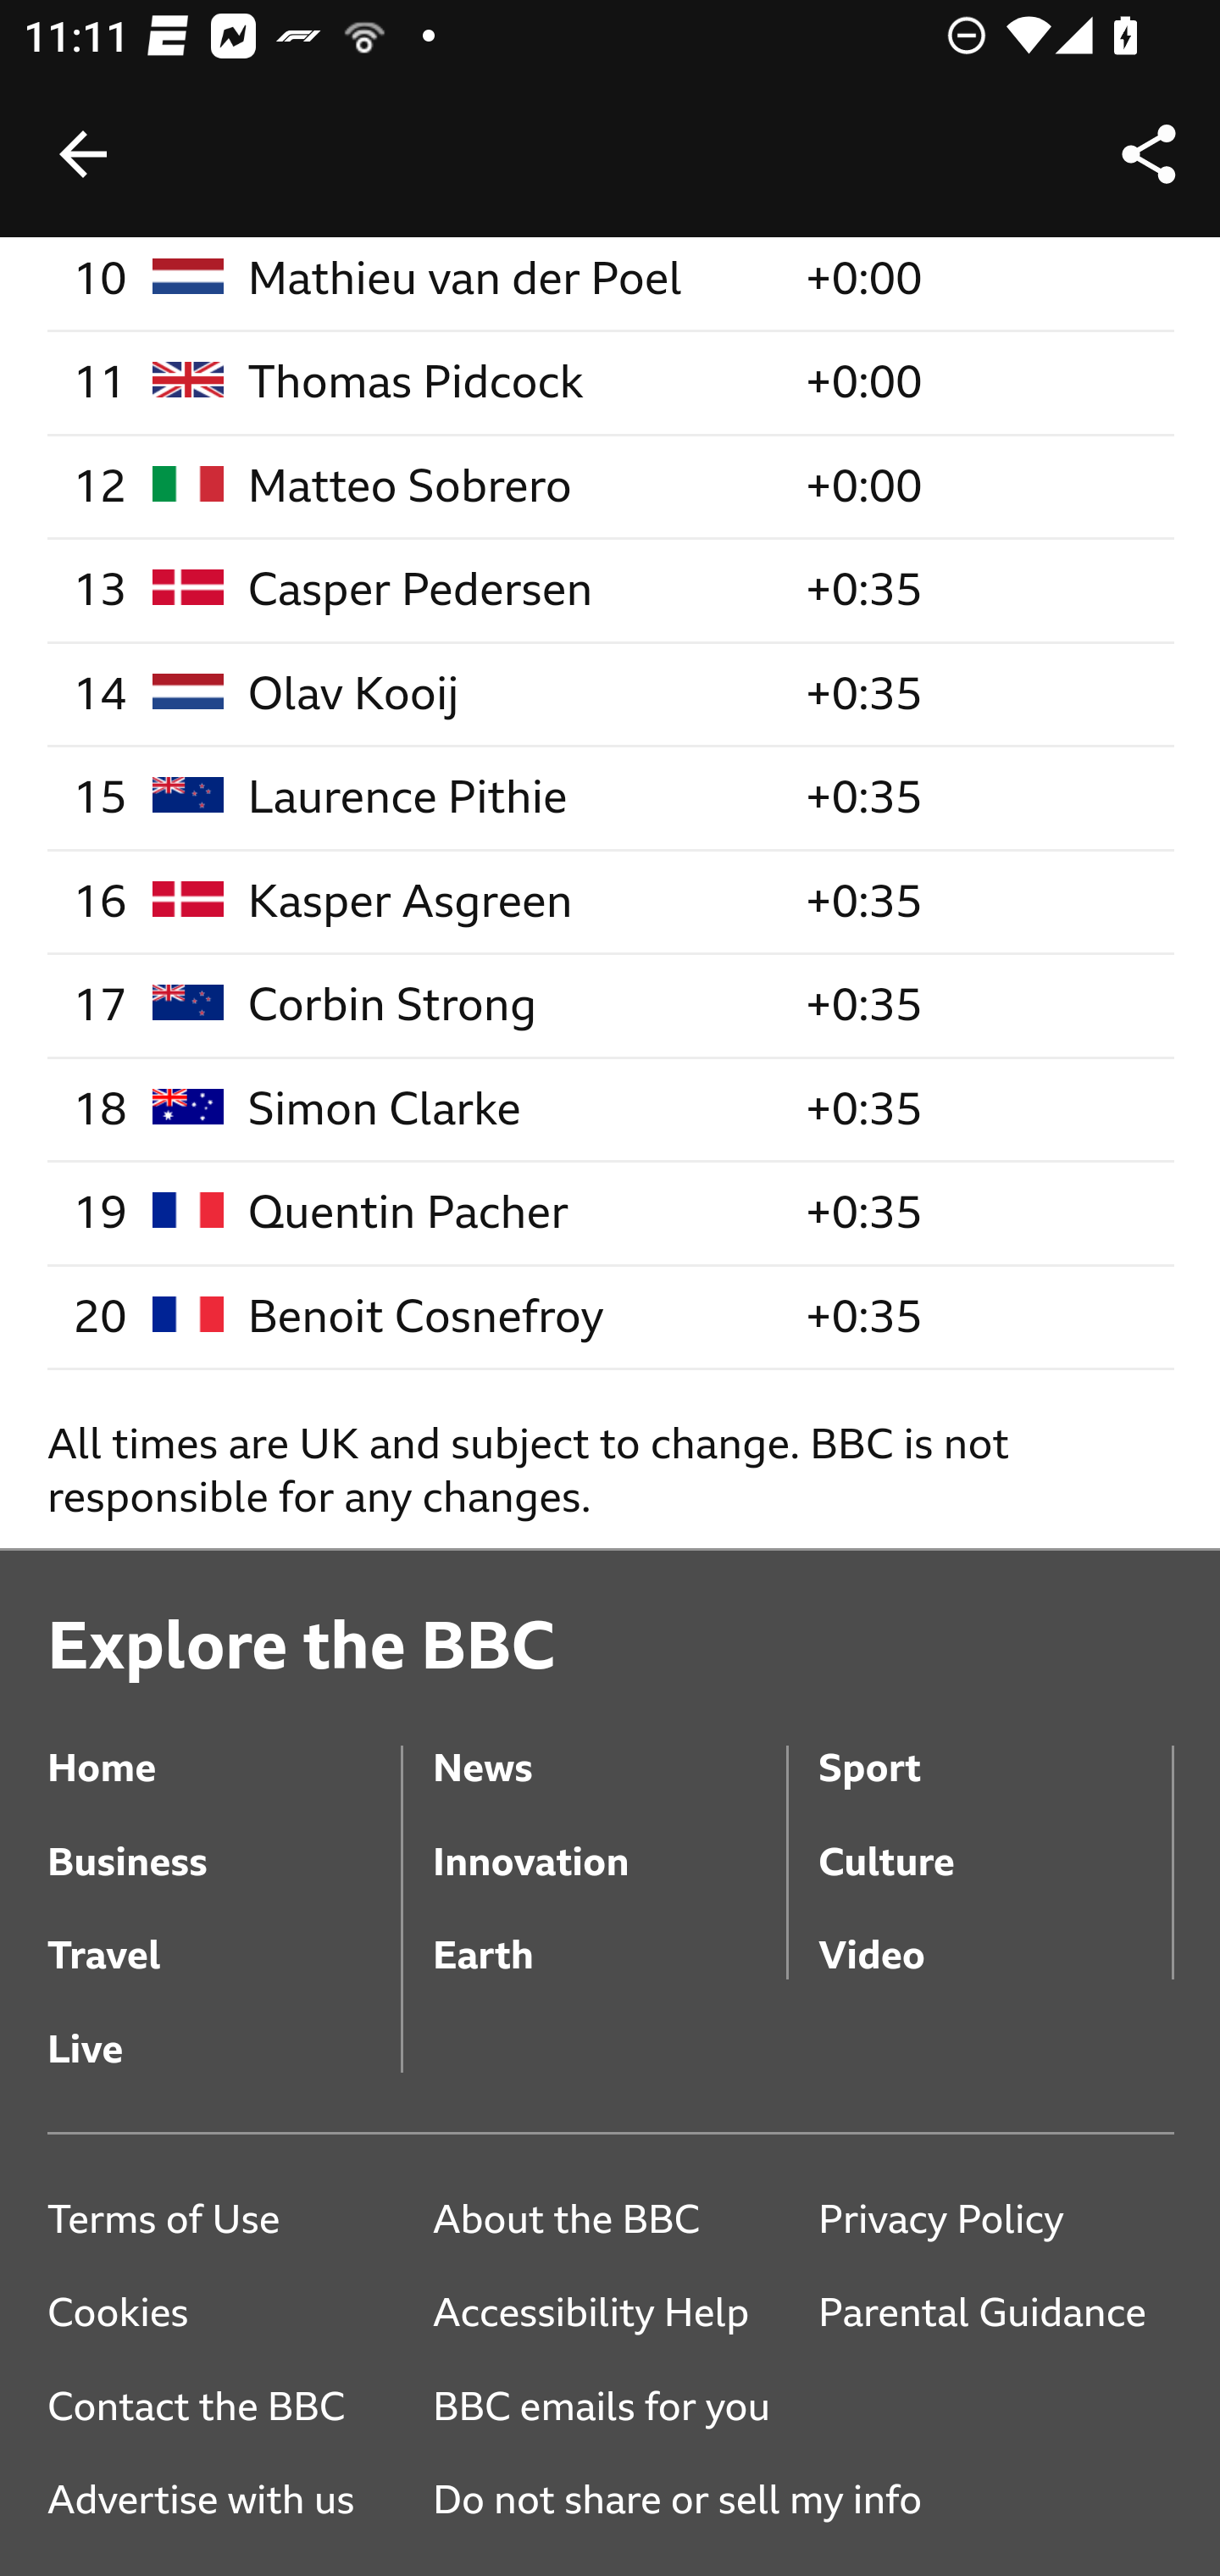  Describe the element at coordinates (225, 2313) in the screenshot. I see `Cookies` at that location.